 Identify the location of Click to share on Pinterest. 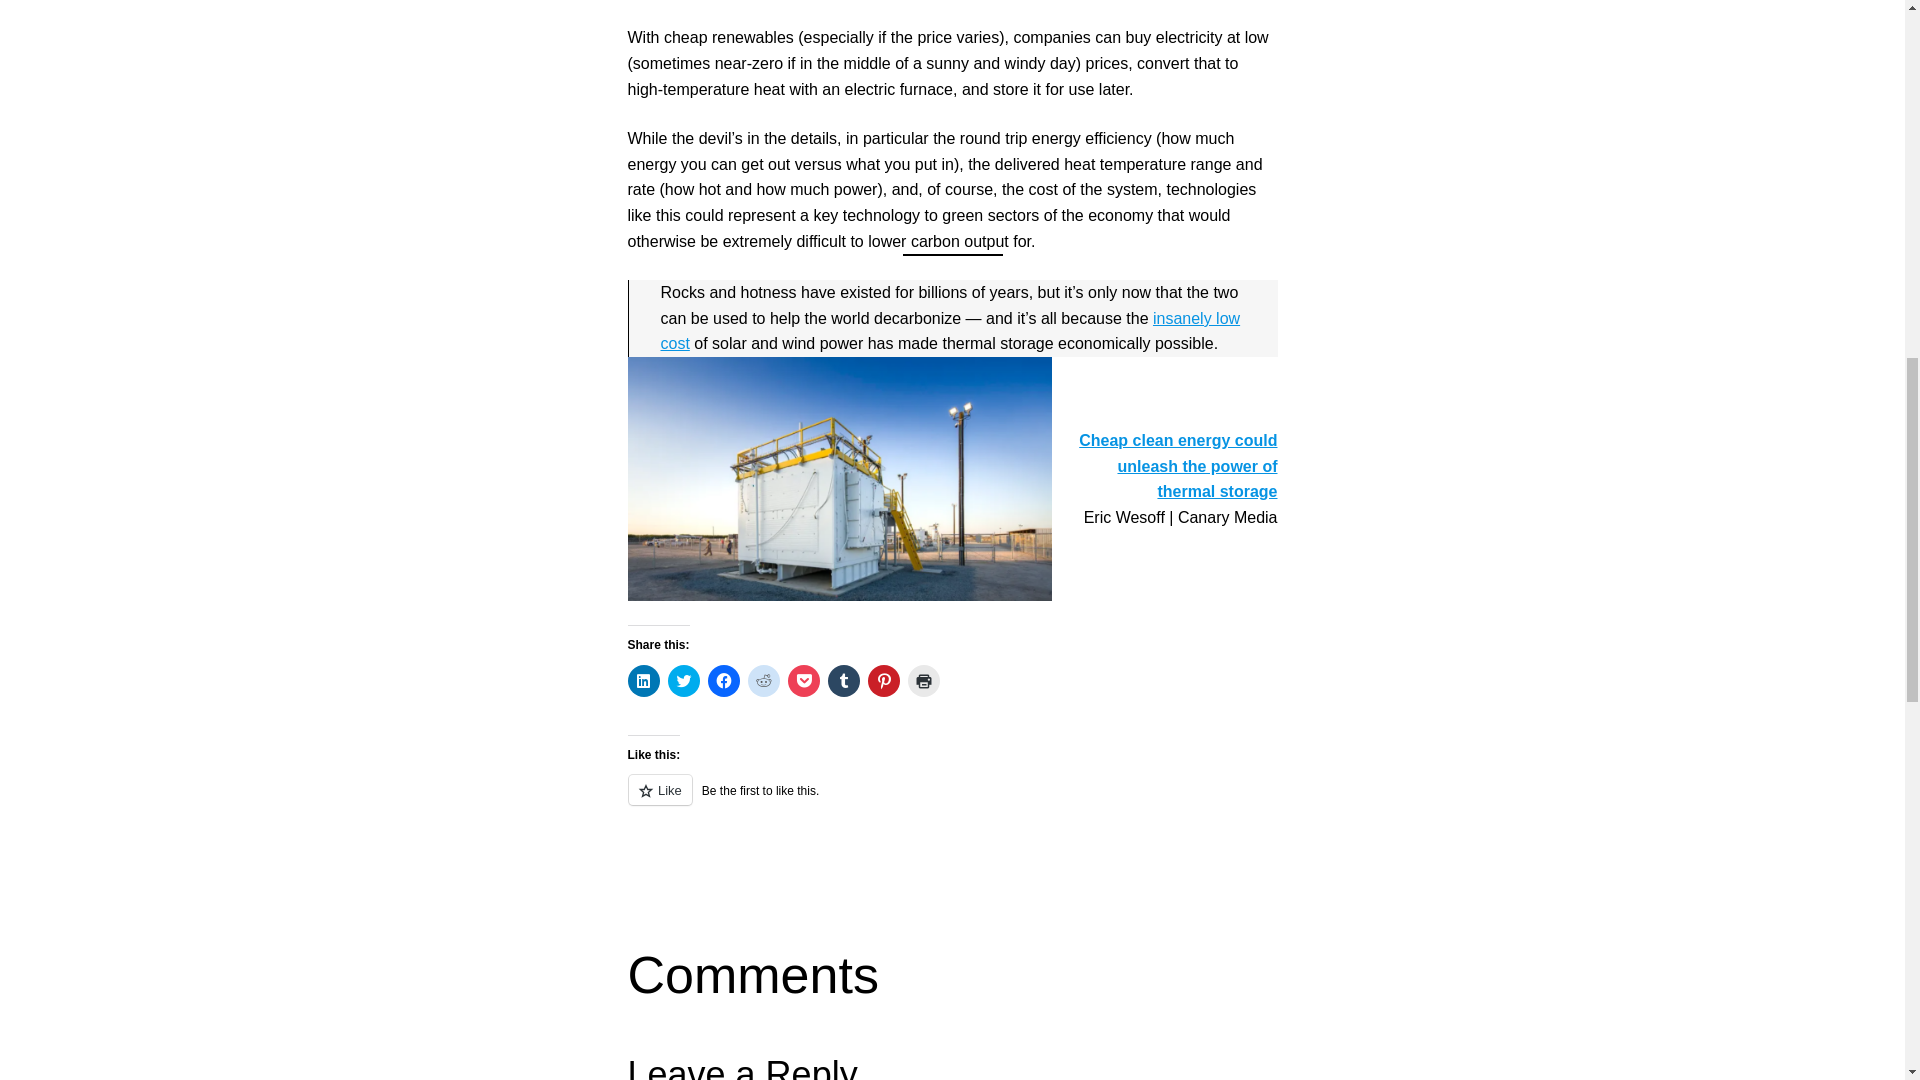
(884, 680).